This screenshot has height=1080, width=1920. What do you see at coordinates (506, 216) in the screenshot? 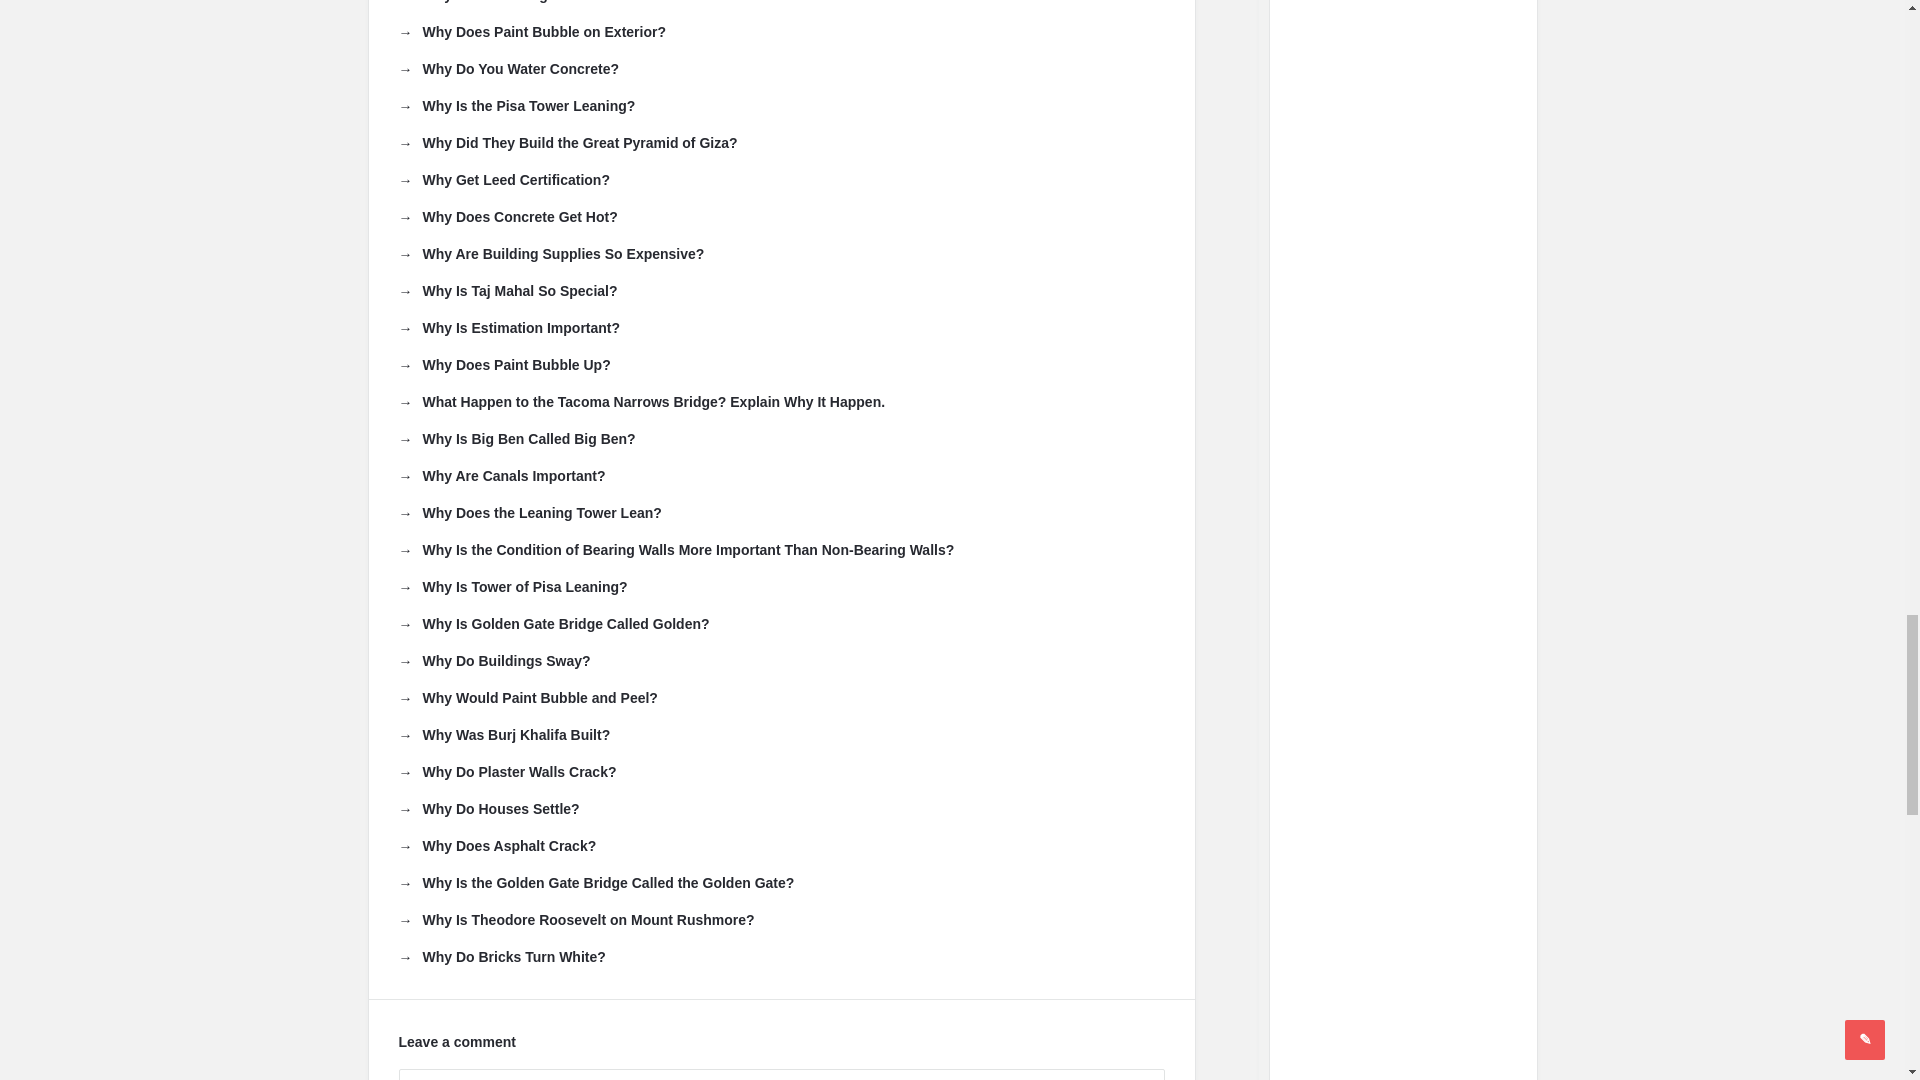
I see `Why Does Concrete Get Hot?` at bounding box center [506, 216].